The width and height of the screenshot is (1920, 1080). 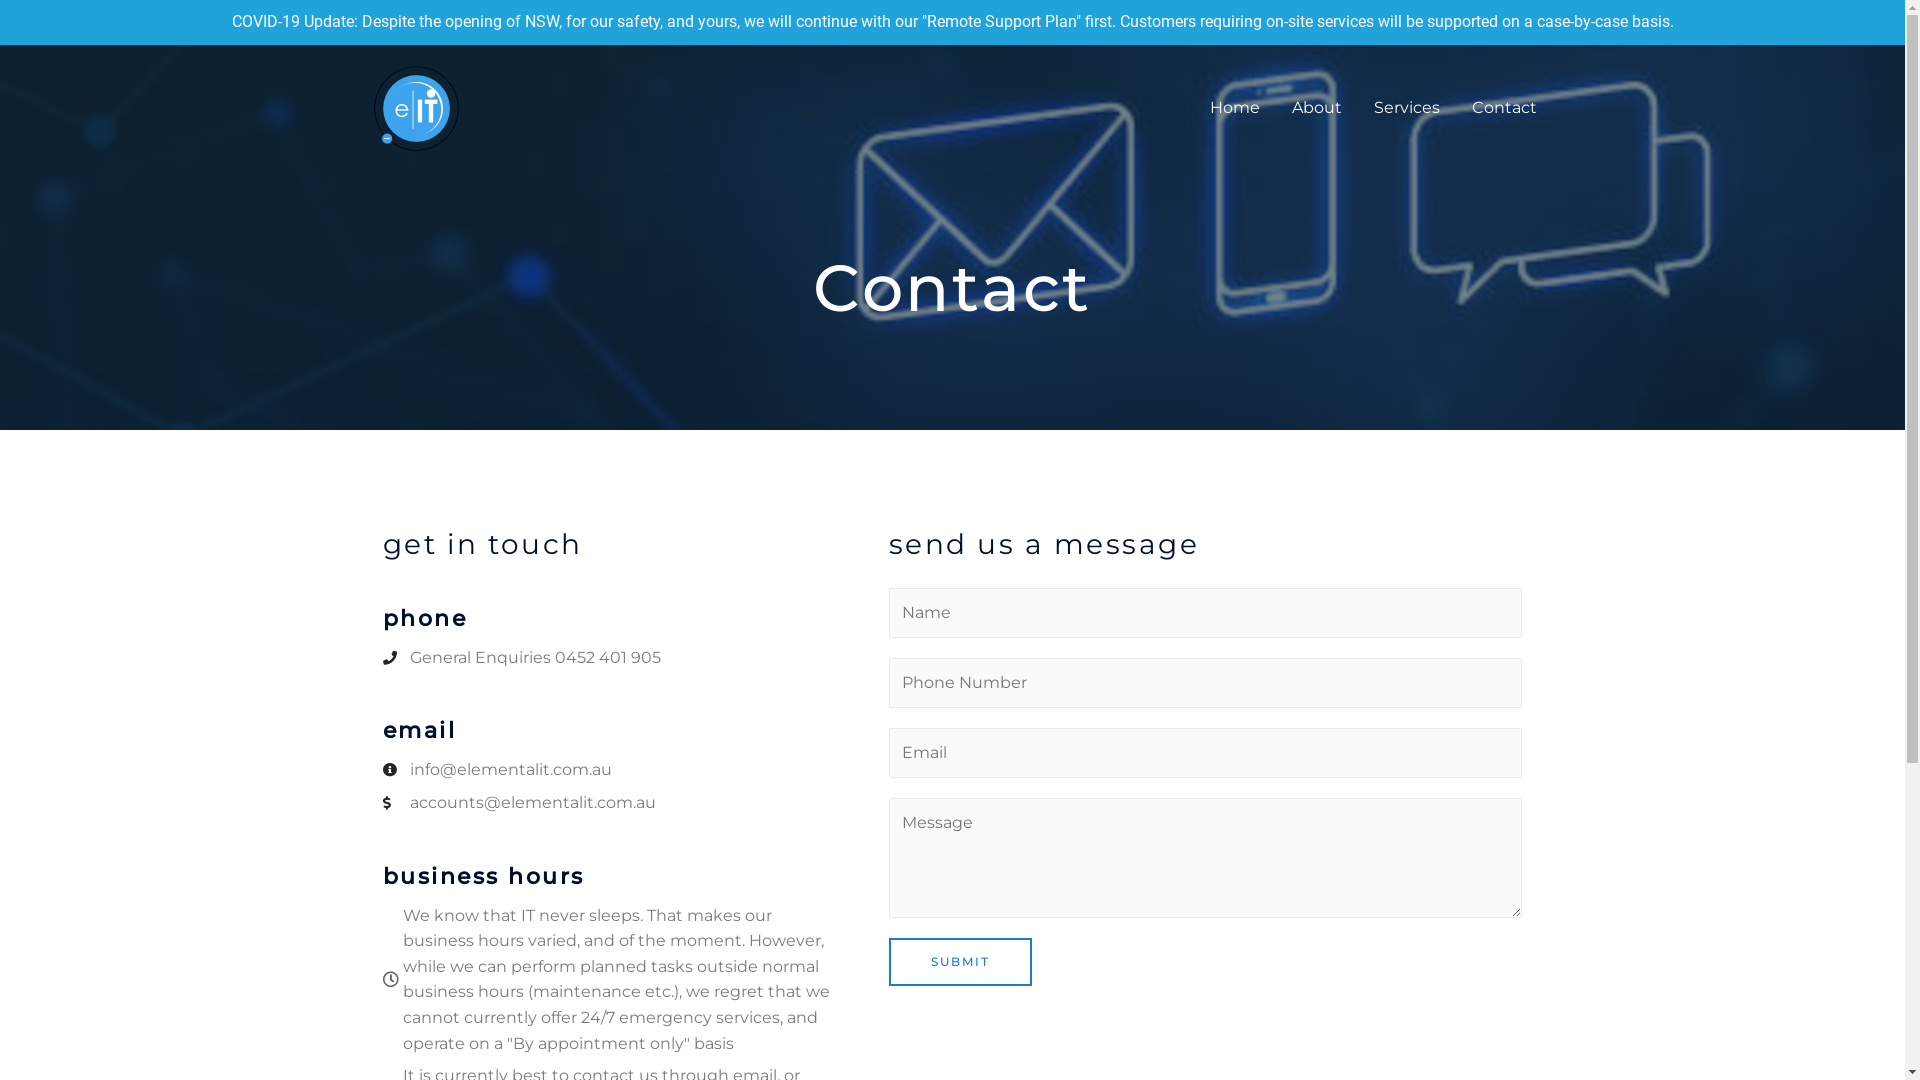 What do you see at coordinates (610, 770) in the screenshot?
I see `info@elementalit.com.au` at bounding box center [610, 770].